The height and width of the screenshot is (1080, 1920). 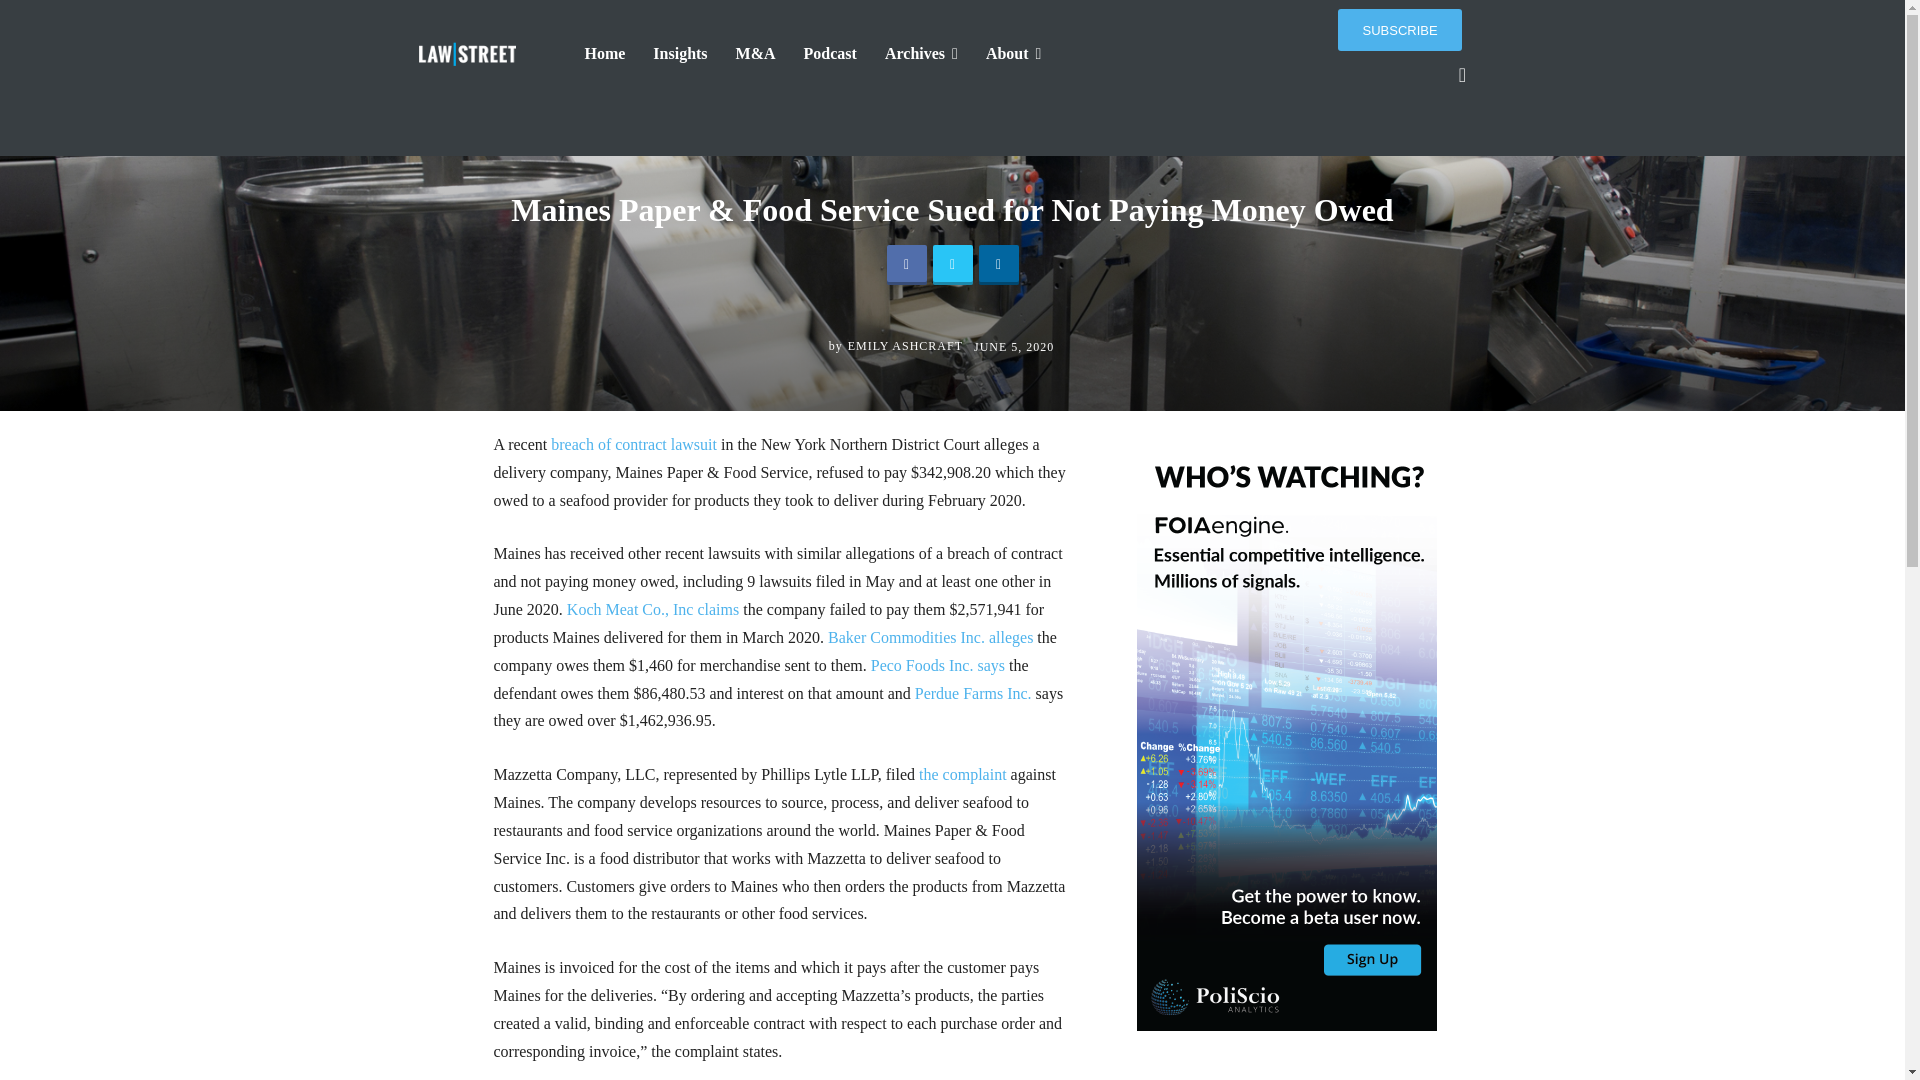 What do you see at coordinates (634, 444) in the screenshot?
I see `breach of contract lawsuit` at bounding box center [634, 444].